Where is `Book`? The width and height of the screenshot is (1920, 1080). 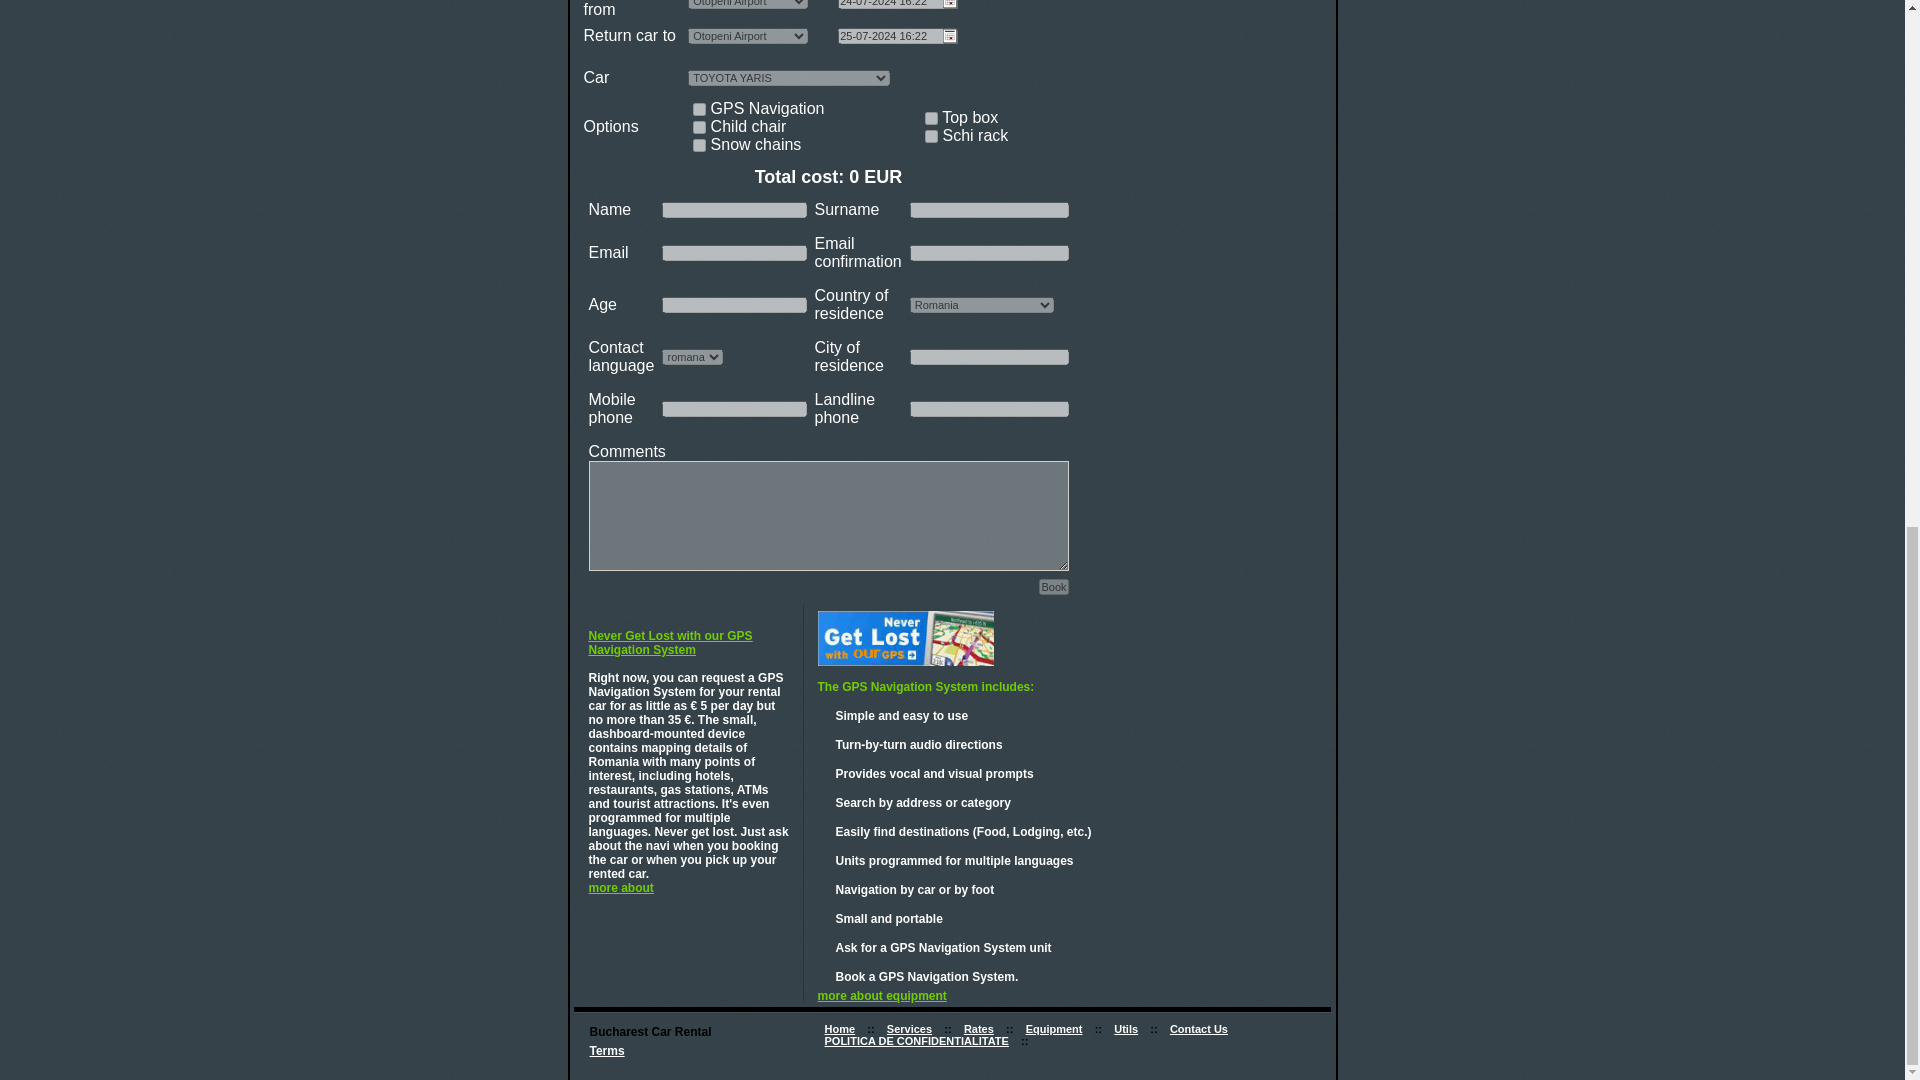
Book is located at coordinates (1052, 586).